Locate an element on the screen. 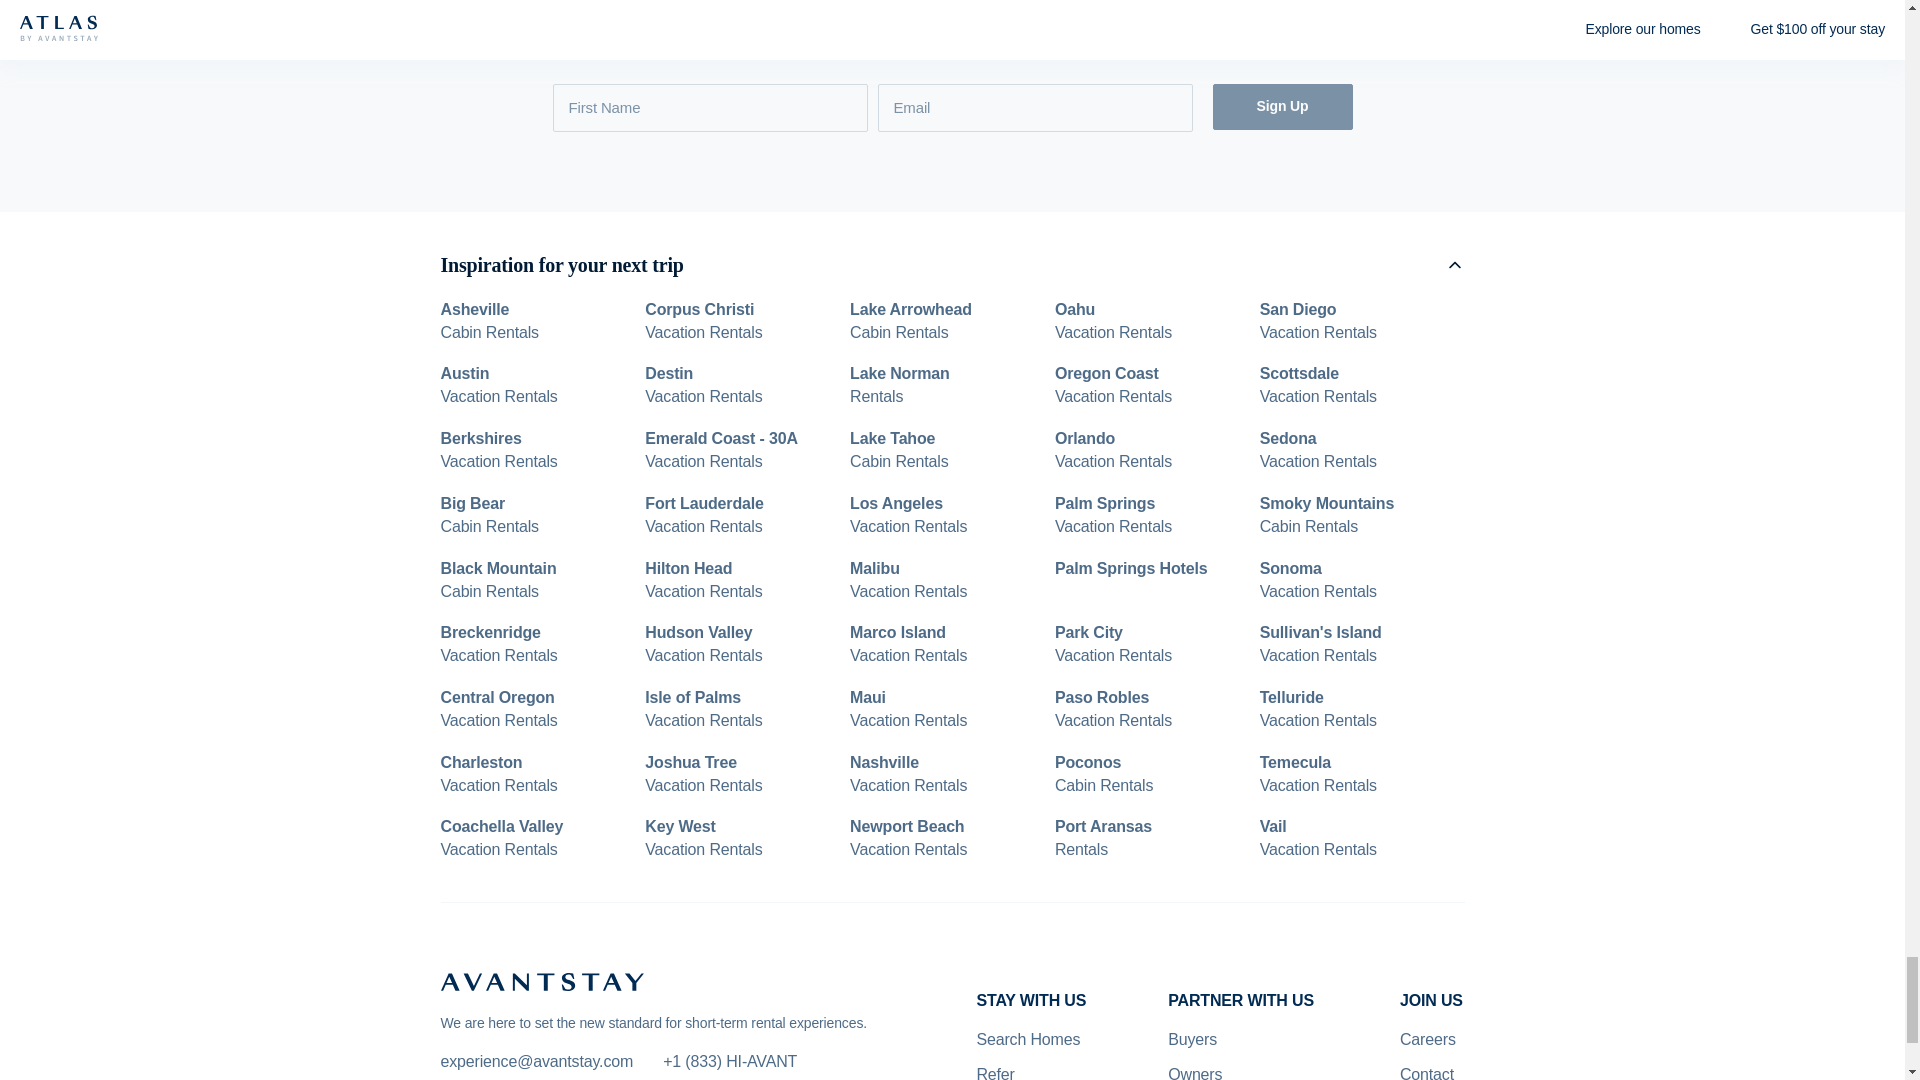  AVANTSTAY is located at coordinates (541, 982).